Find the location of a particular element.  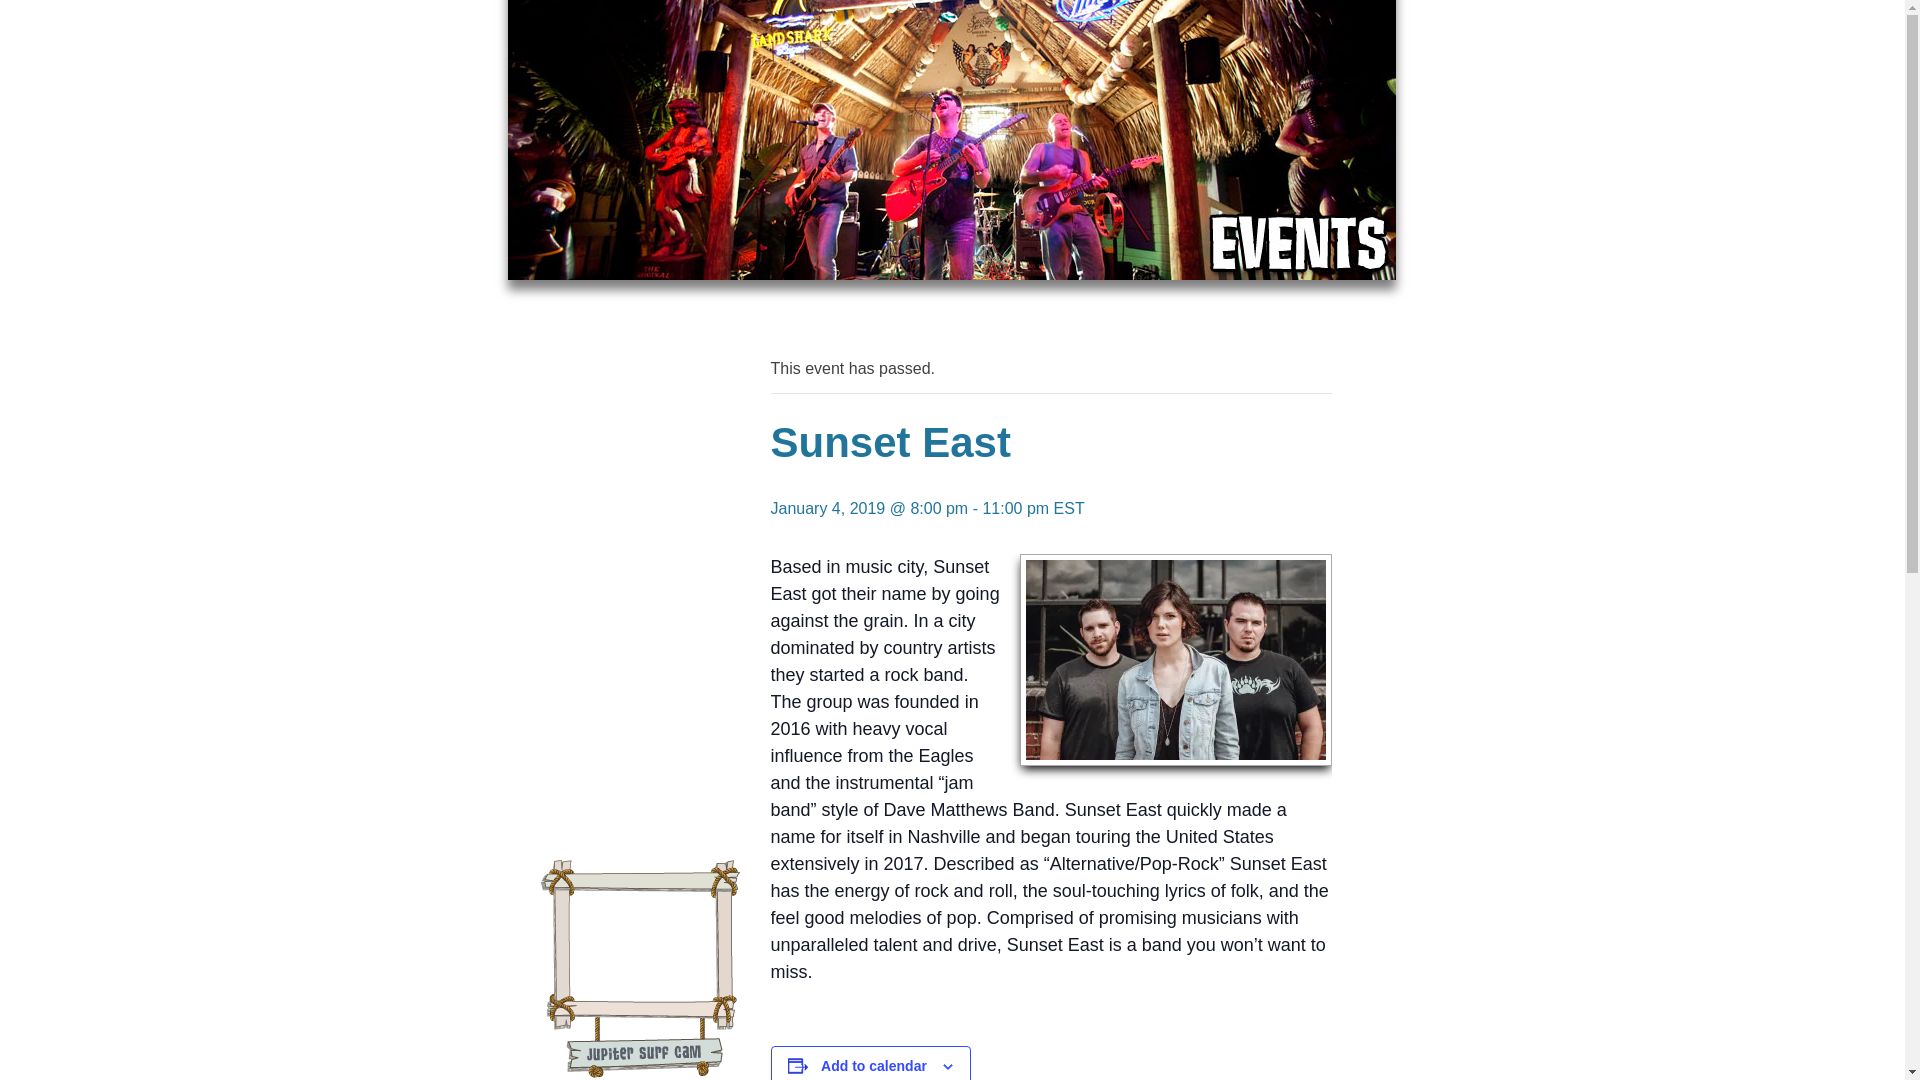

About Us is located at coordinates (637, 570).